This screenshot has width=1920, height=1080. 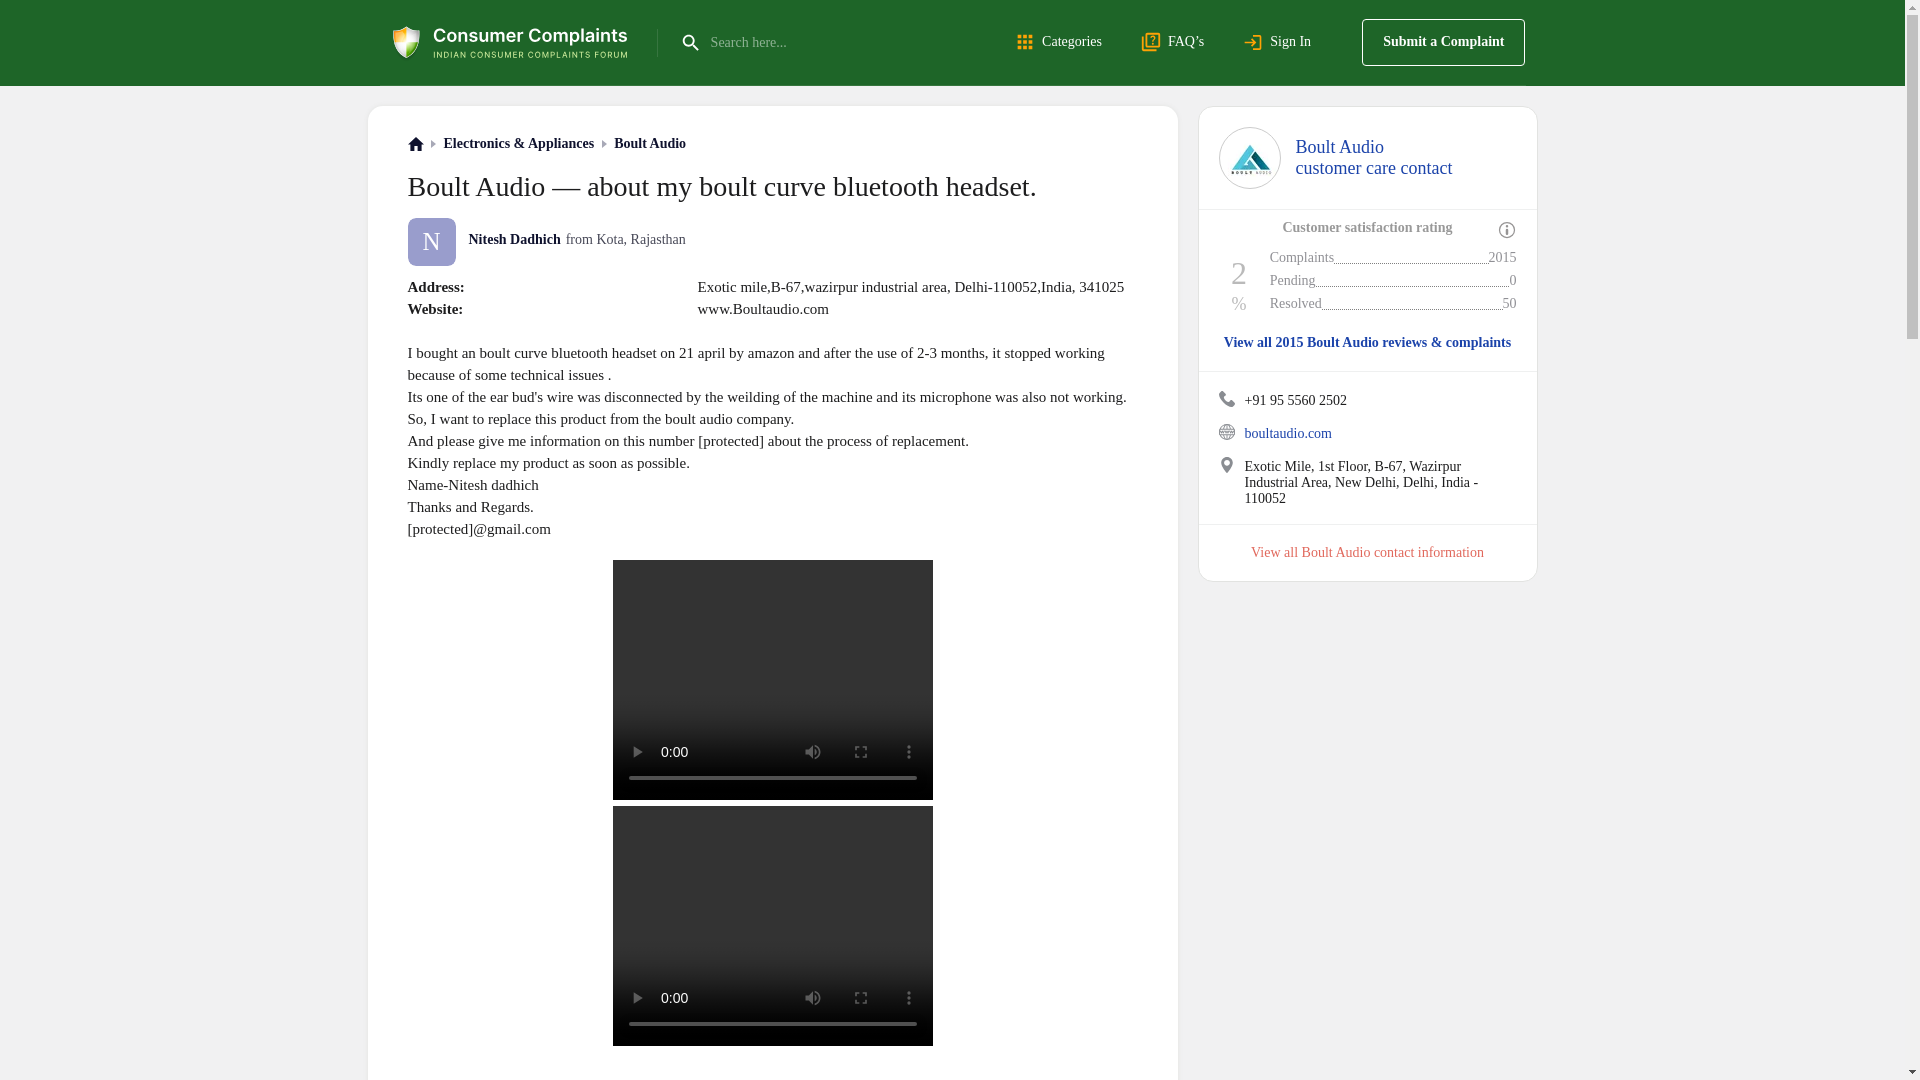 I want to click on Boult Audio Website, so click(x=650, y=144).